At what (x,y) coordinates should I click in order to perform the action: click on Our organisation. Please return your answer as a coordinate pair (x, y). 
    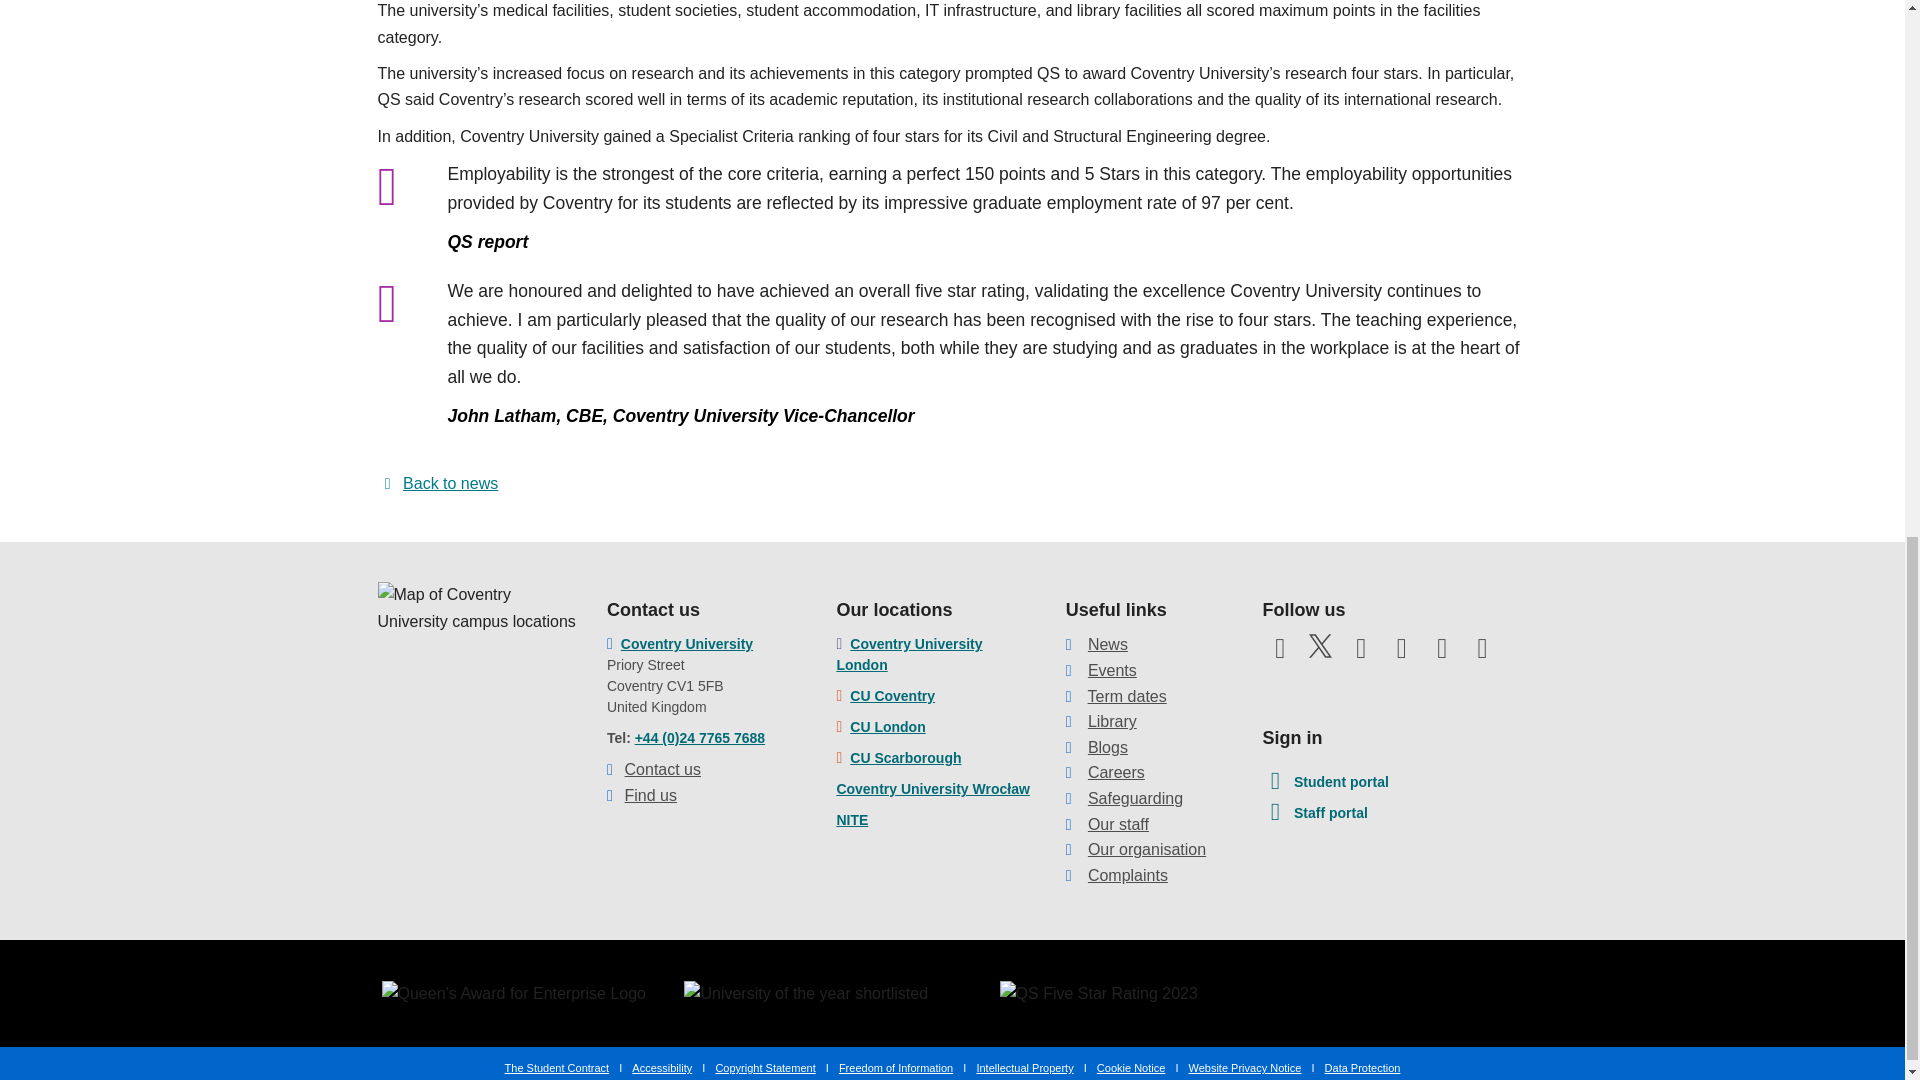
    Looking at the image, I should click on (1146, 849).